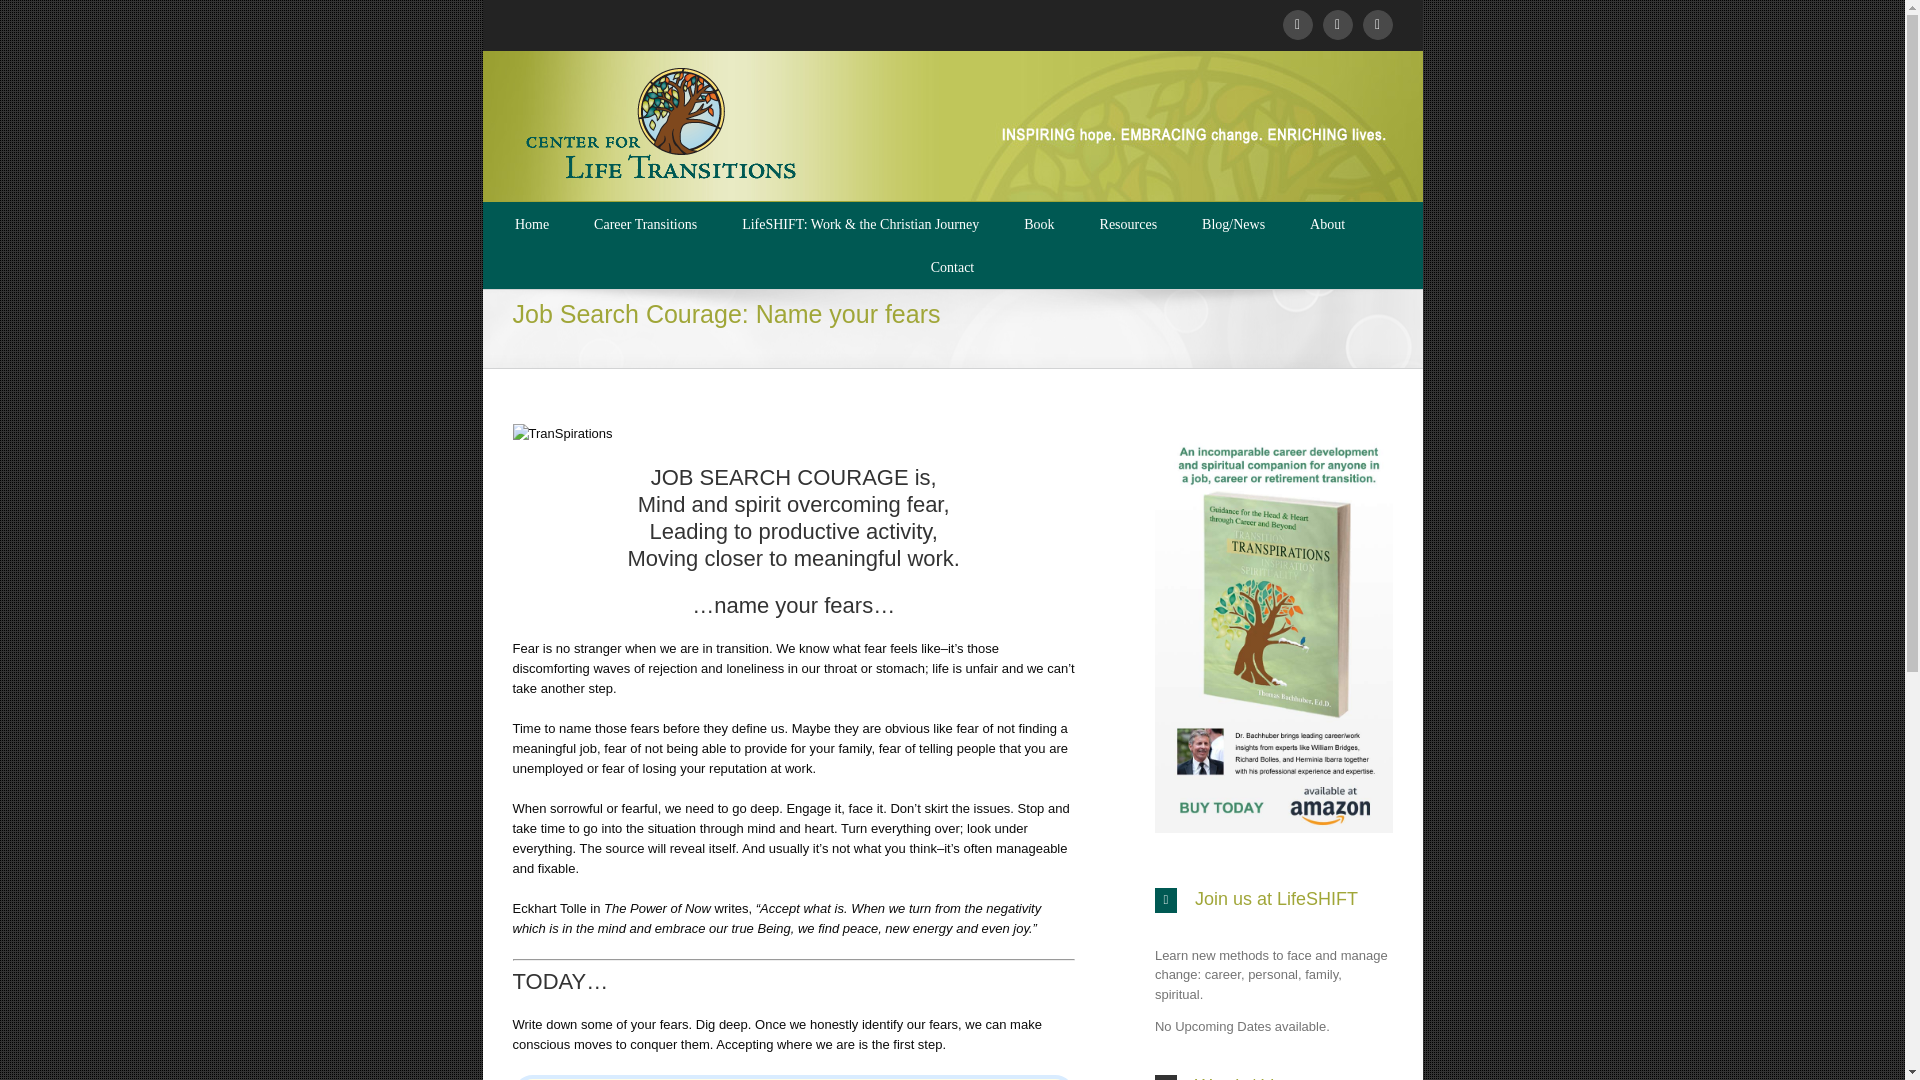 The height and width of the screenshot is (1080, 1920). I want to click on linkedin, so click(1376, 24).